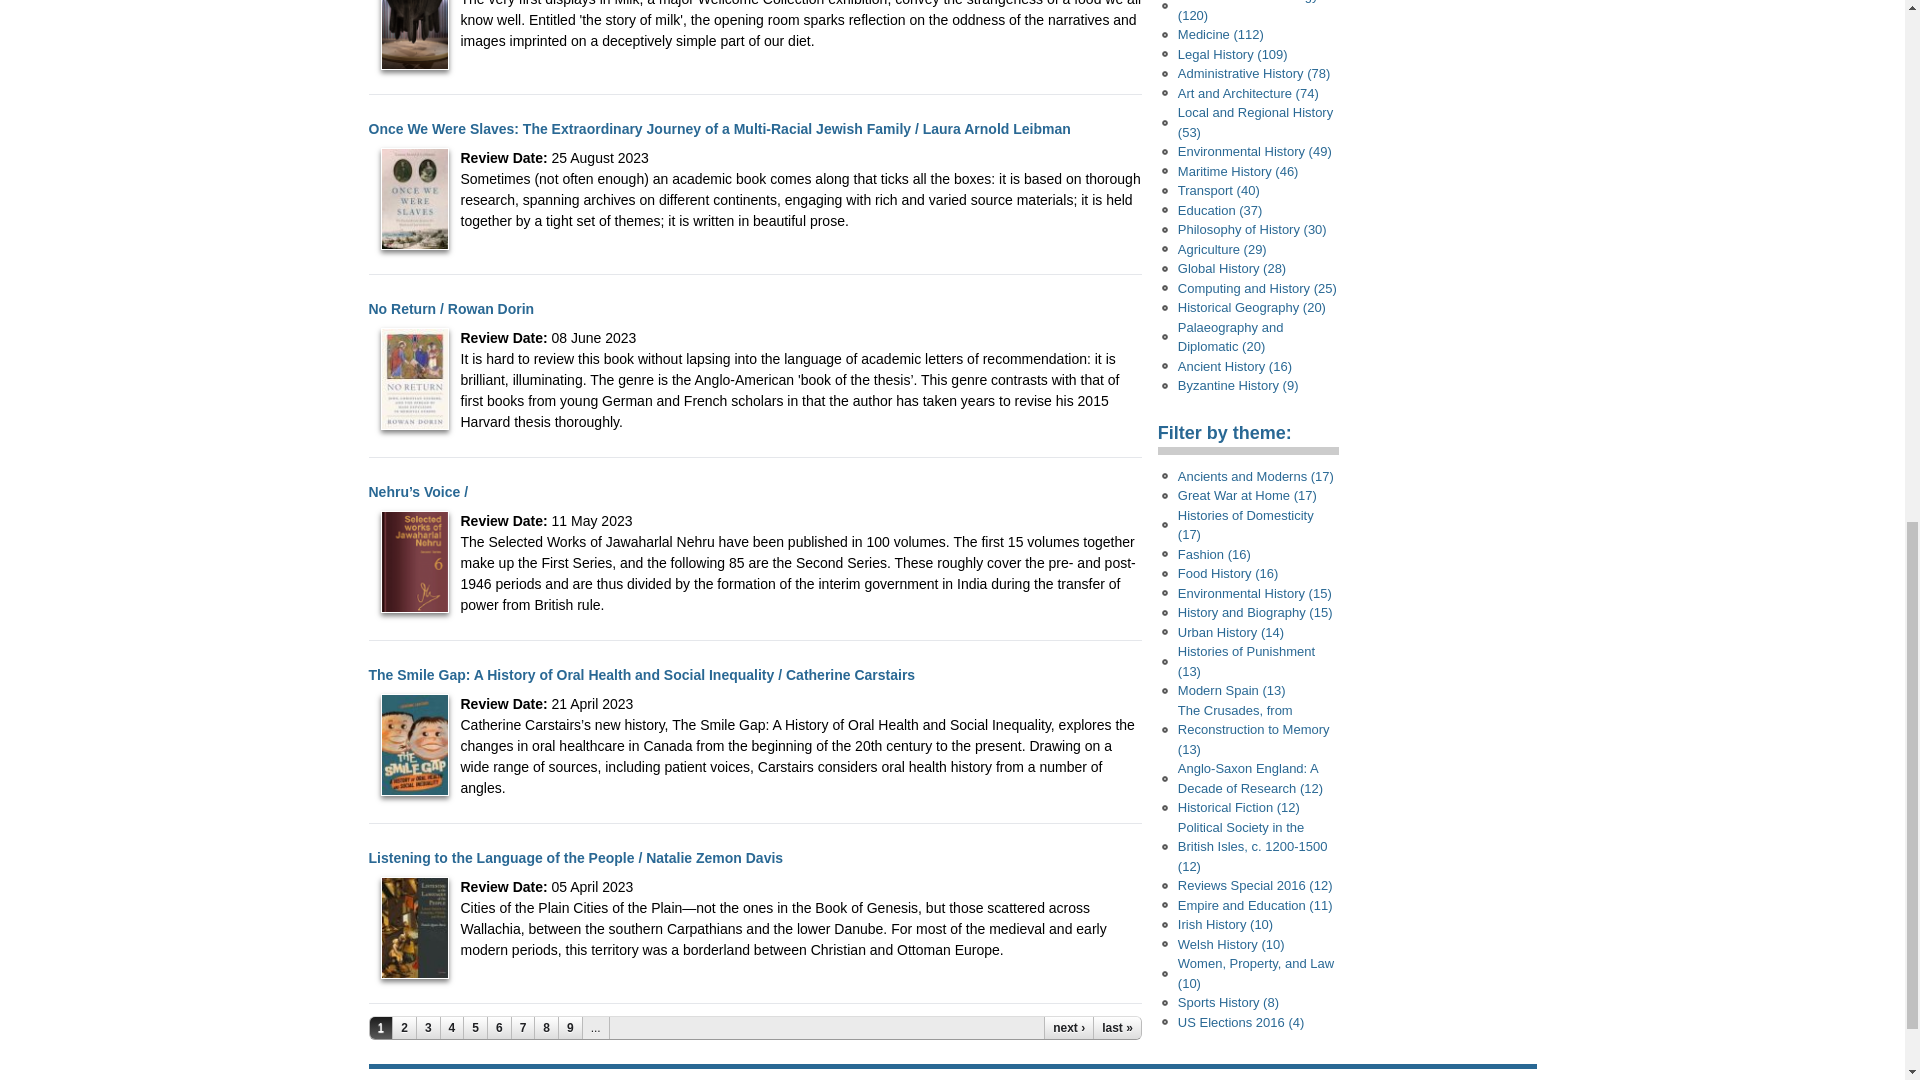 Image resolution: width=1920 pixels, height=1080 pixels. What do you see at coordinates (476, 1028) in the screenshot?
I see `5` at bounding box center [476, 1028].